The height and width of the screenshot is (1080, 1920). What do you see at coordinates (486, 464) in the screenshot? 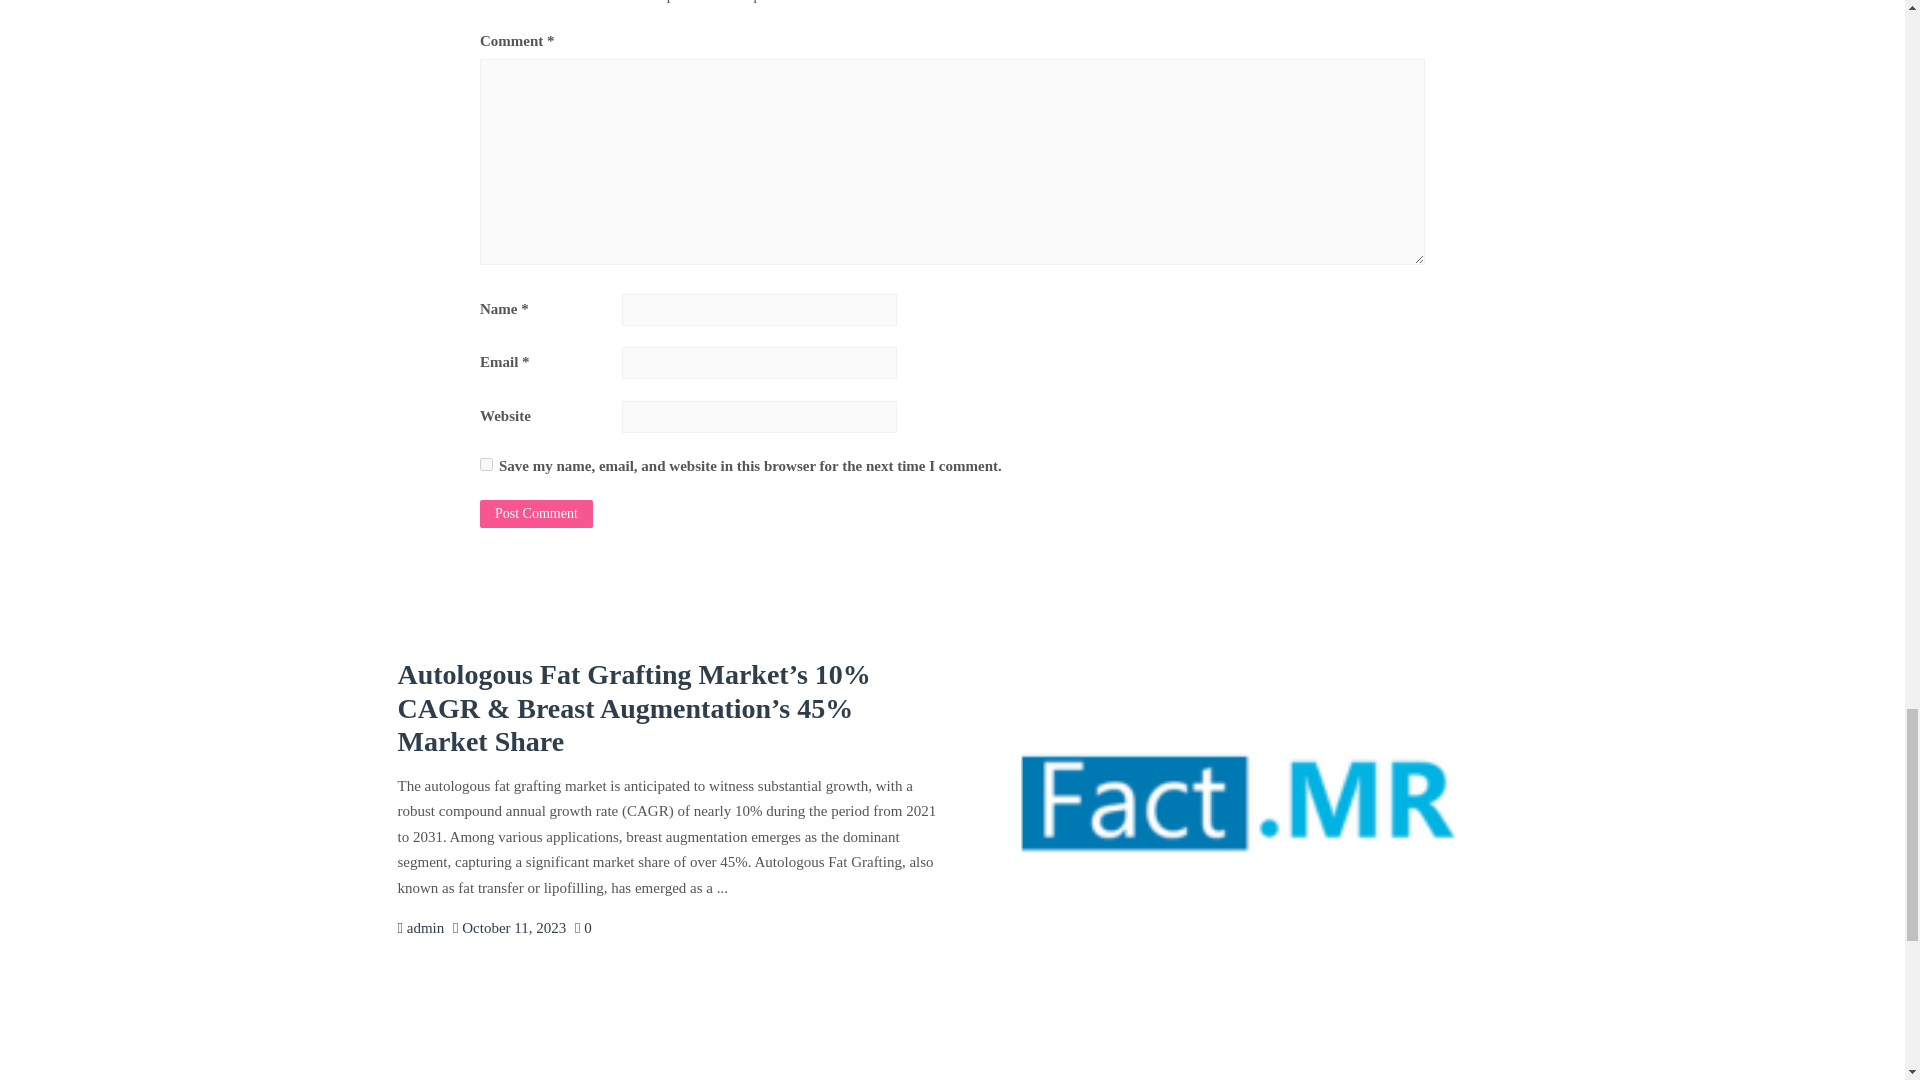
I see `yes` at bounding box center [486, 464].